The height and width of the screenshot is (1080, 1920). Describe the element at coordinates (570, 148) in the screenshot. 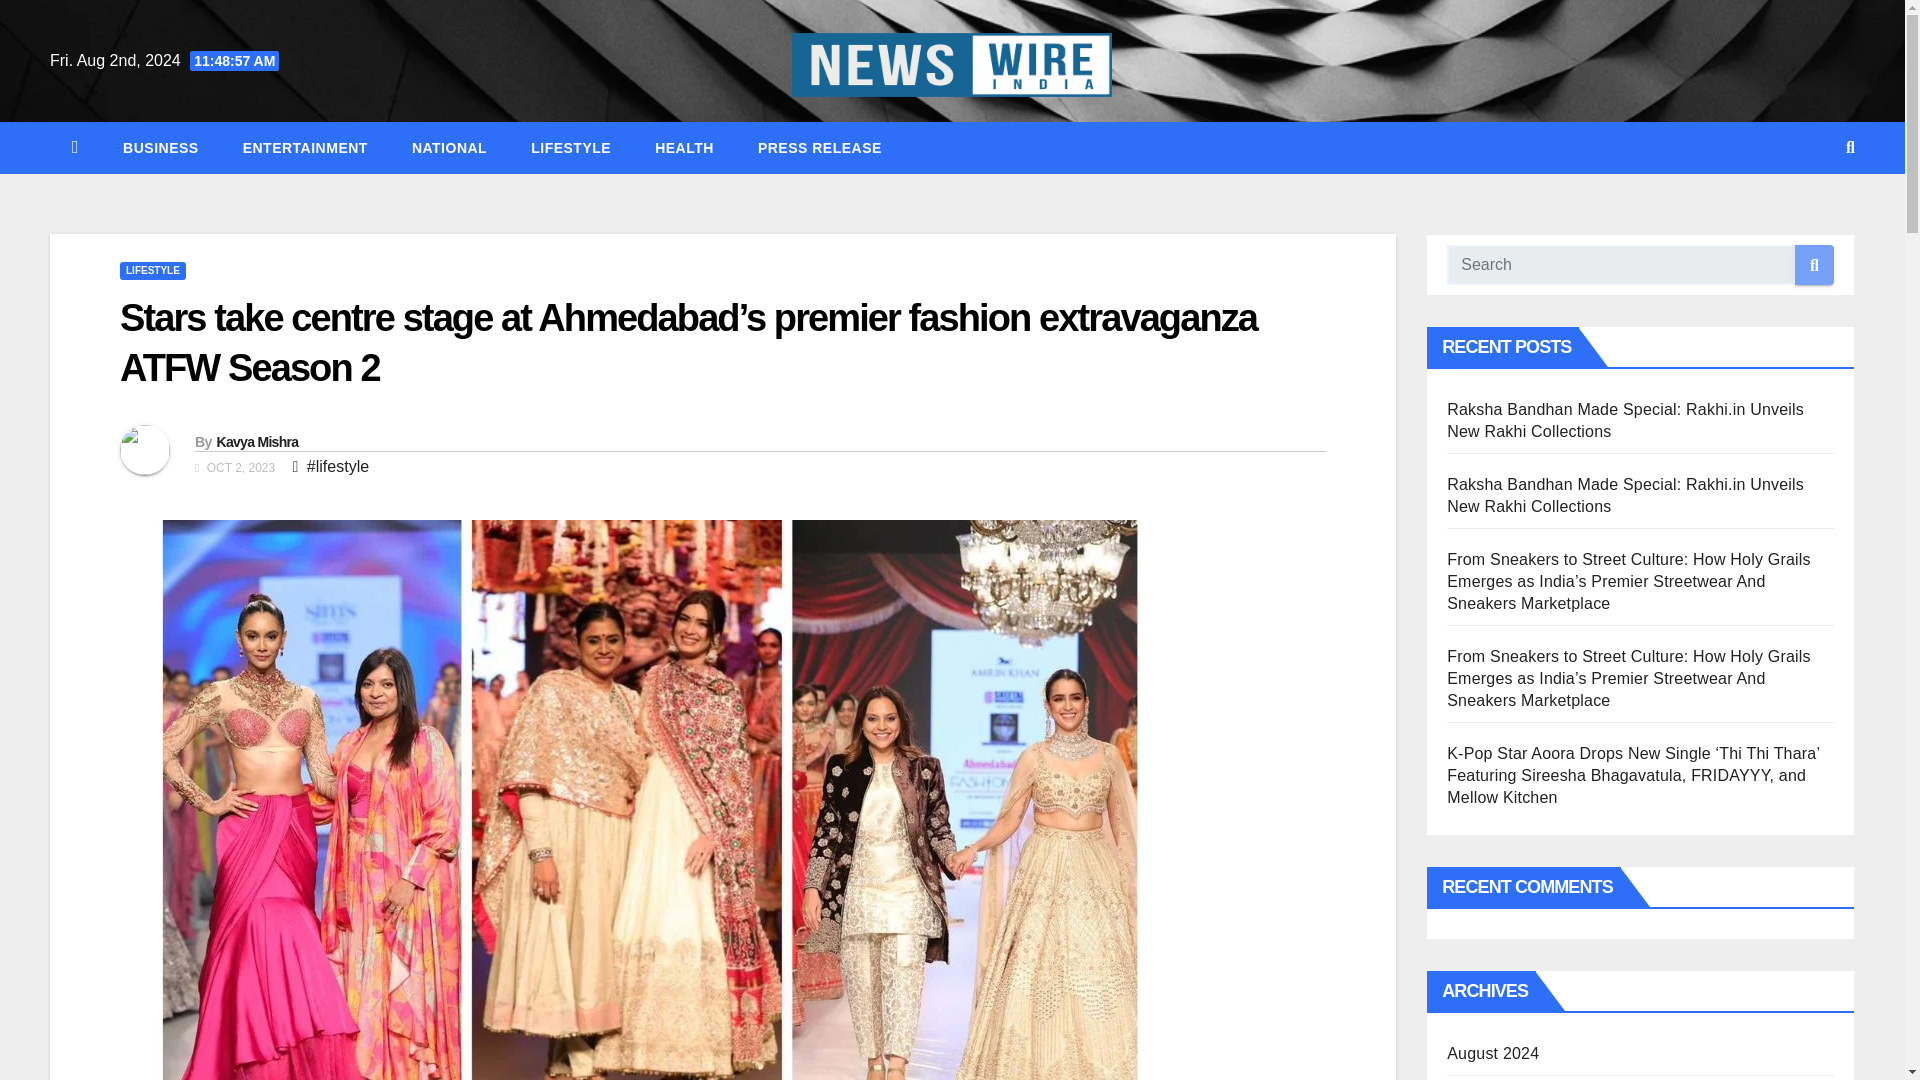

I see `LIFESTYLE` at that location.